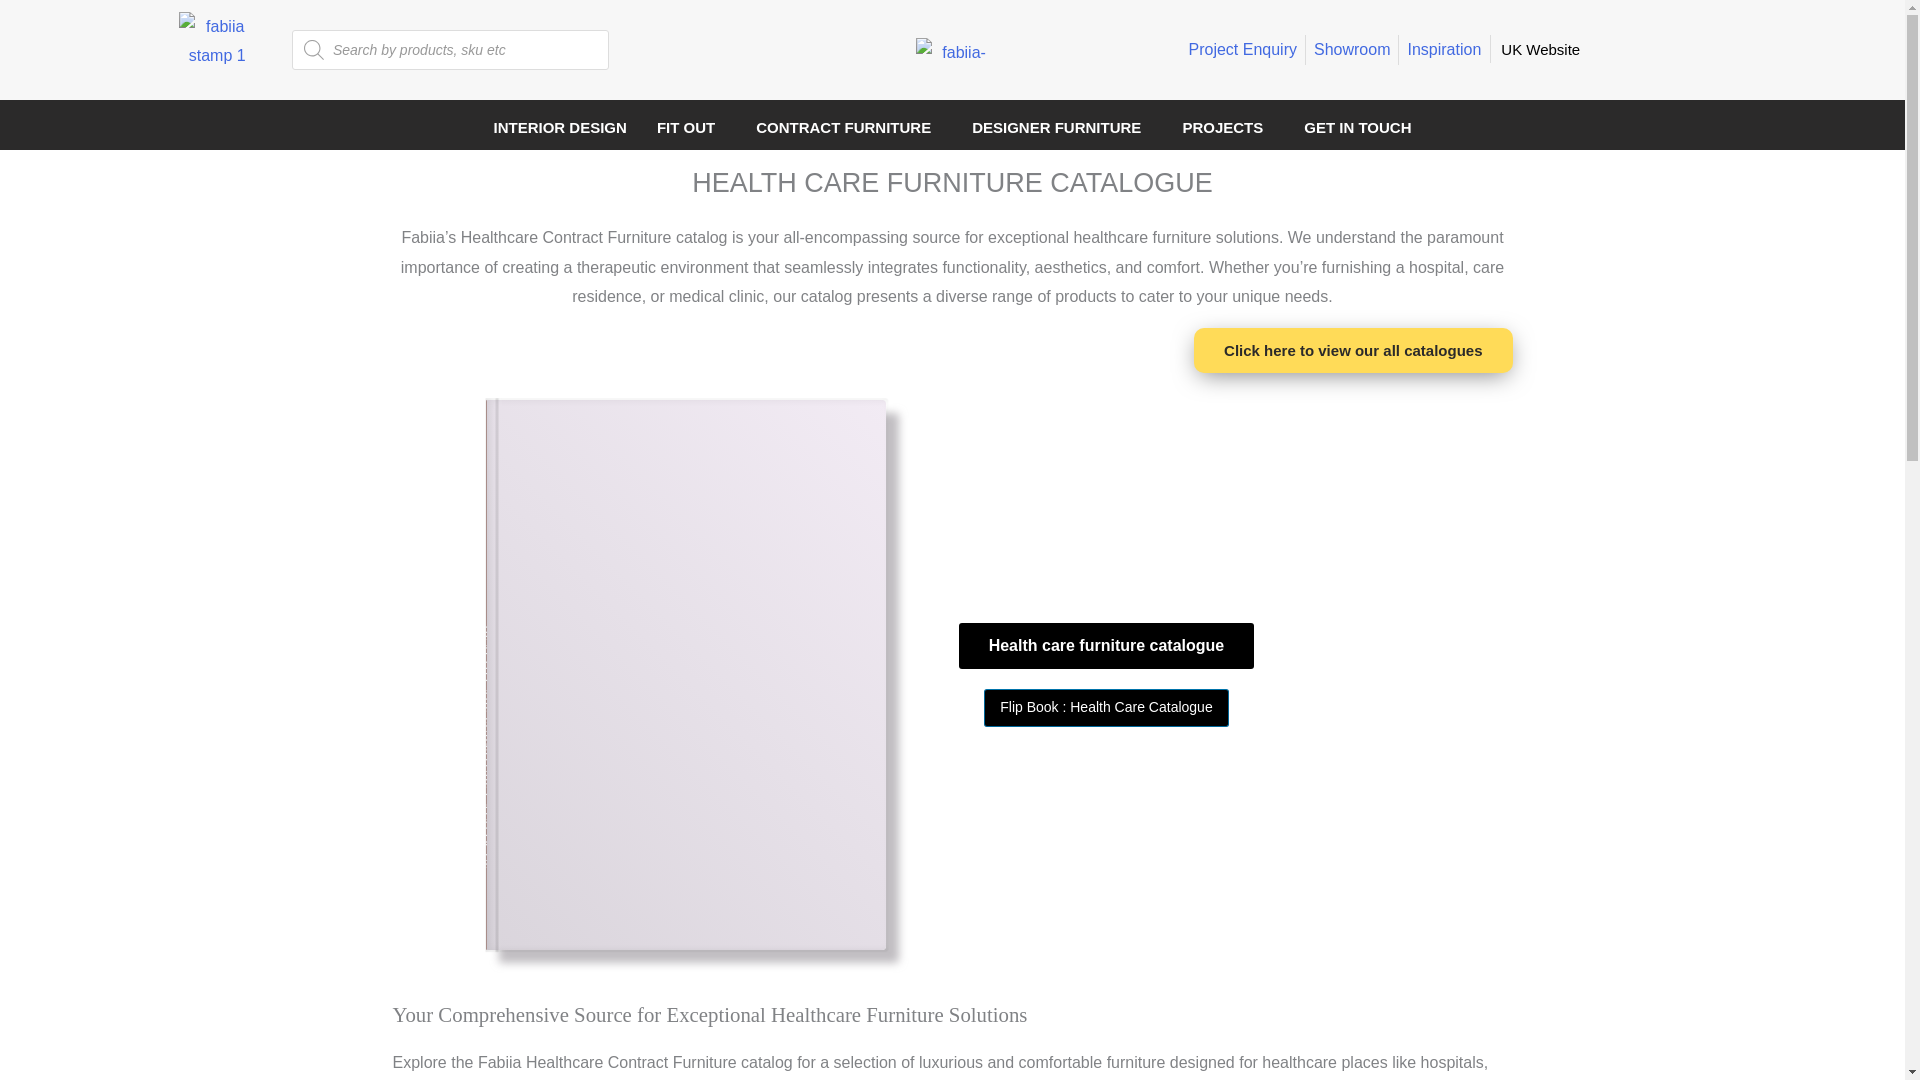  Describe the element at coordinates (1546, 49) in the screenshot. I see `UK Website` at that location.